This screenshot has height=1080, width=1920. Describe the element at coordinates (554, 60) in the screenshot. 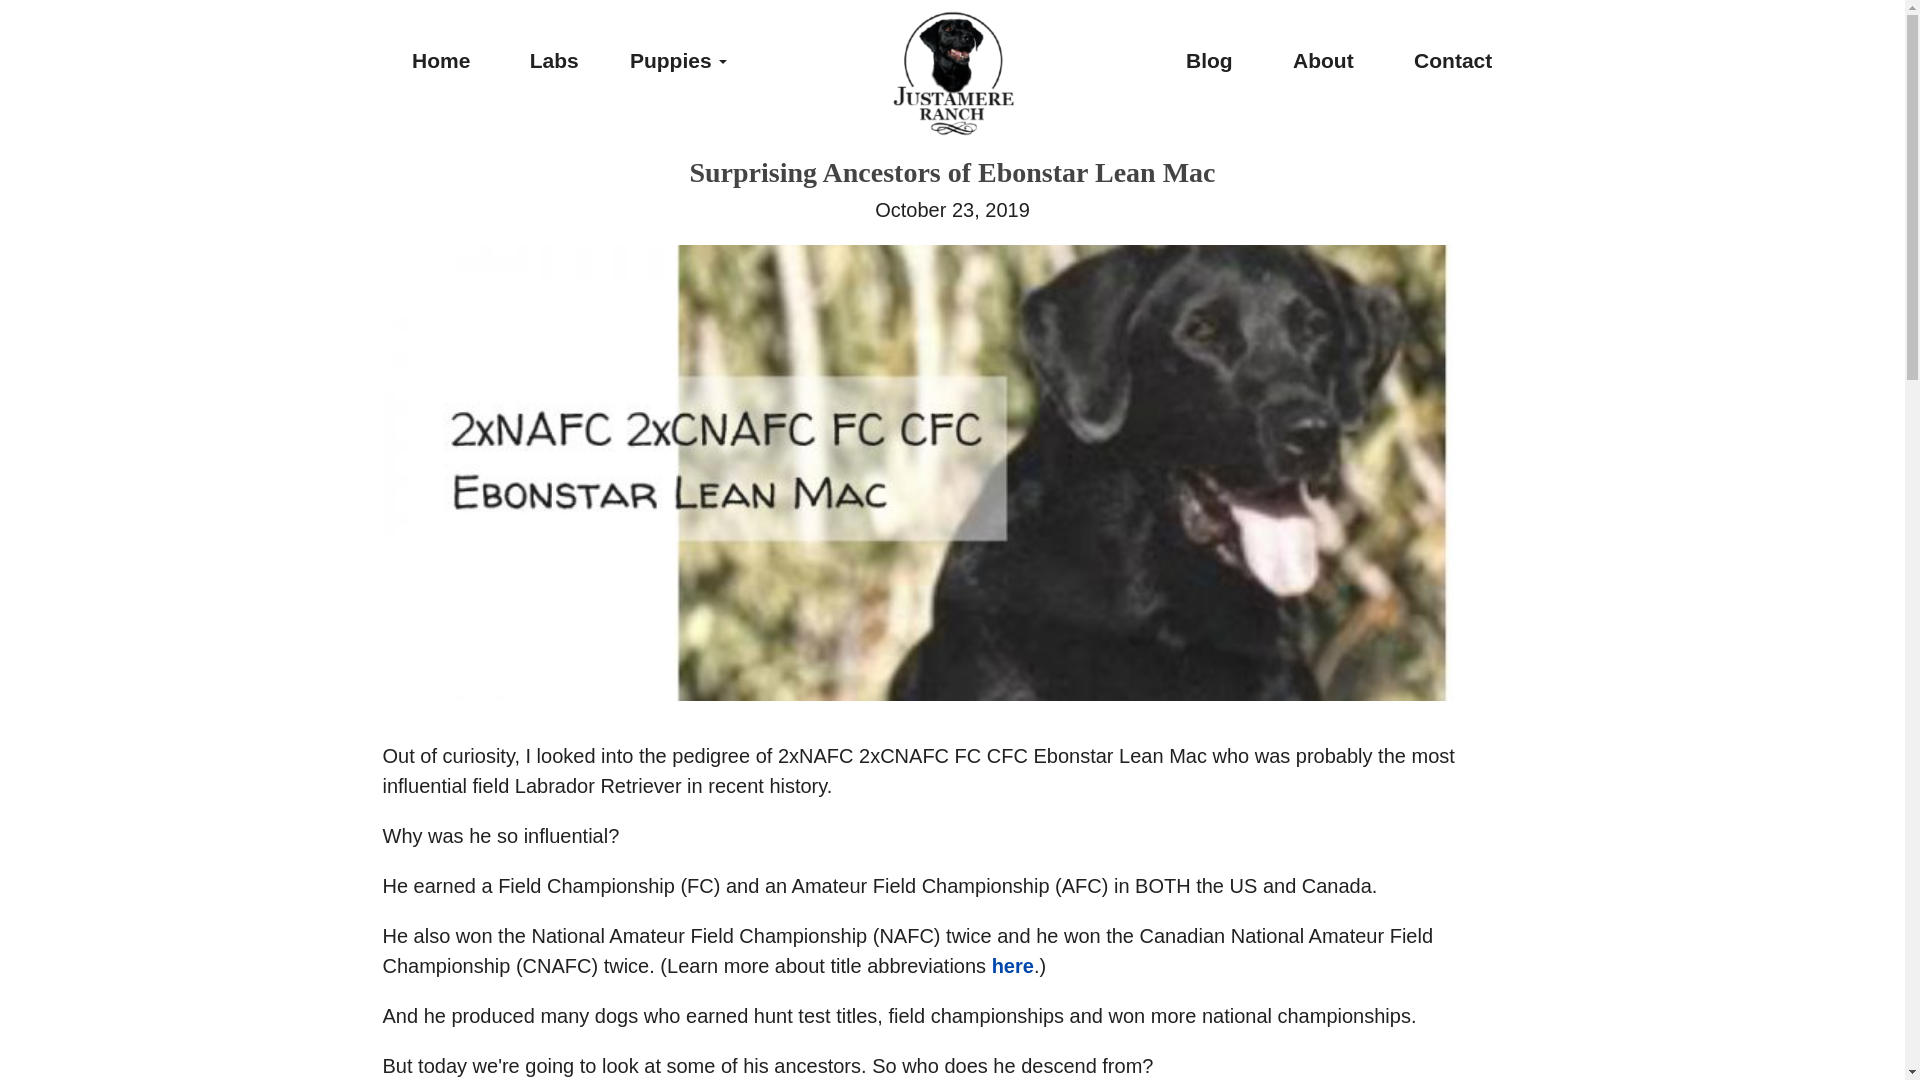

I see `Labs` at that location.